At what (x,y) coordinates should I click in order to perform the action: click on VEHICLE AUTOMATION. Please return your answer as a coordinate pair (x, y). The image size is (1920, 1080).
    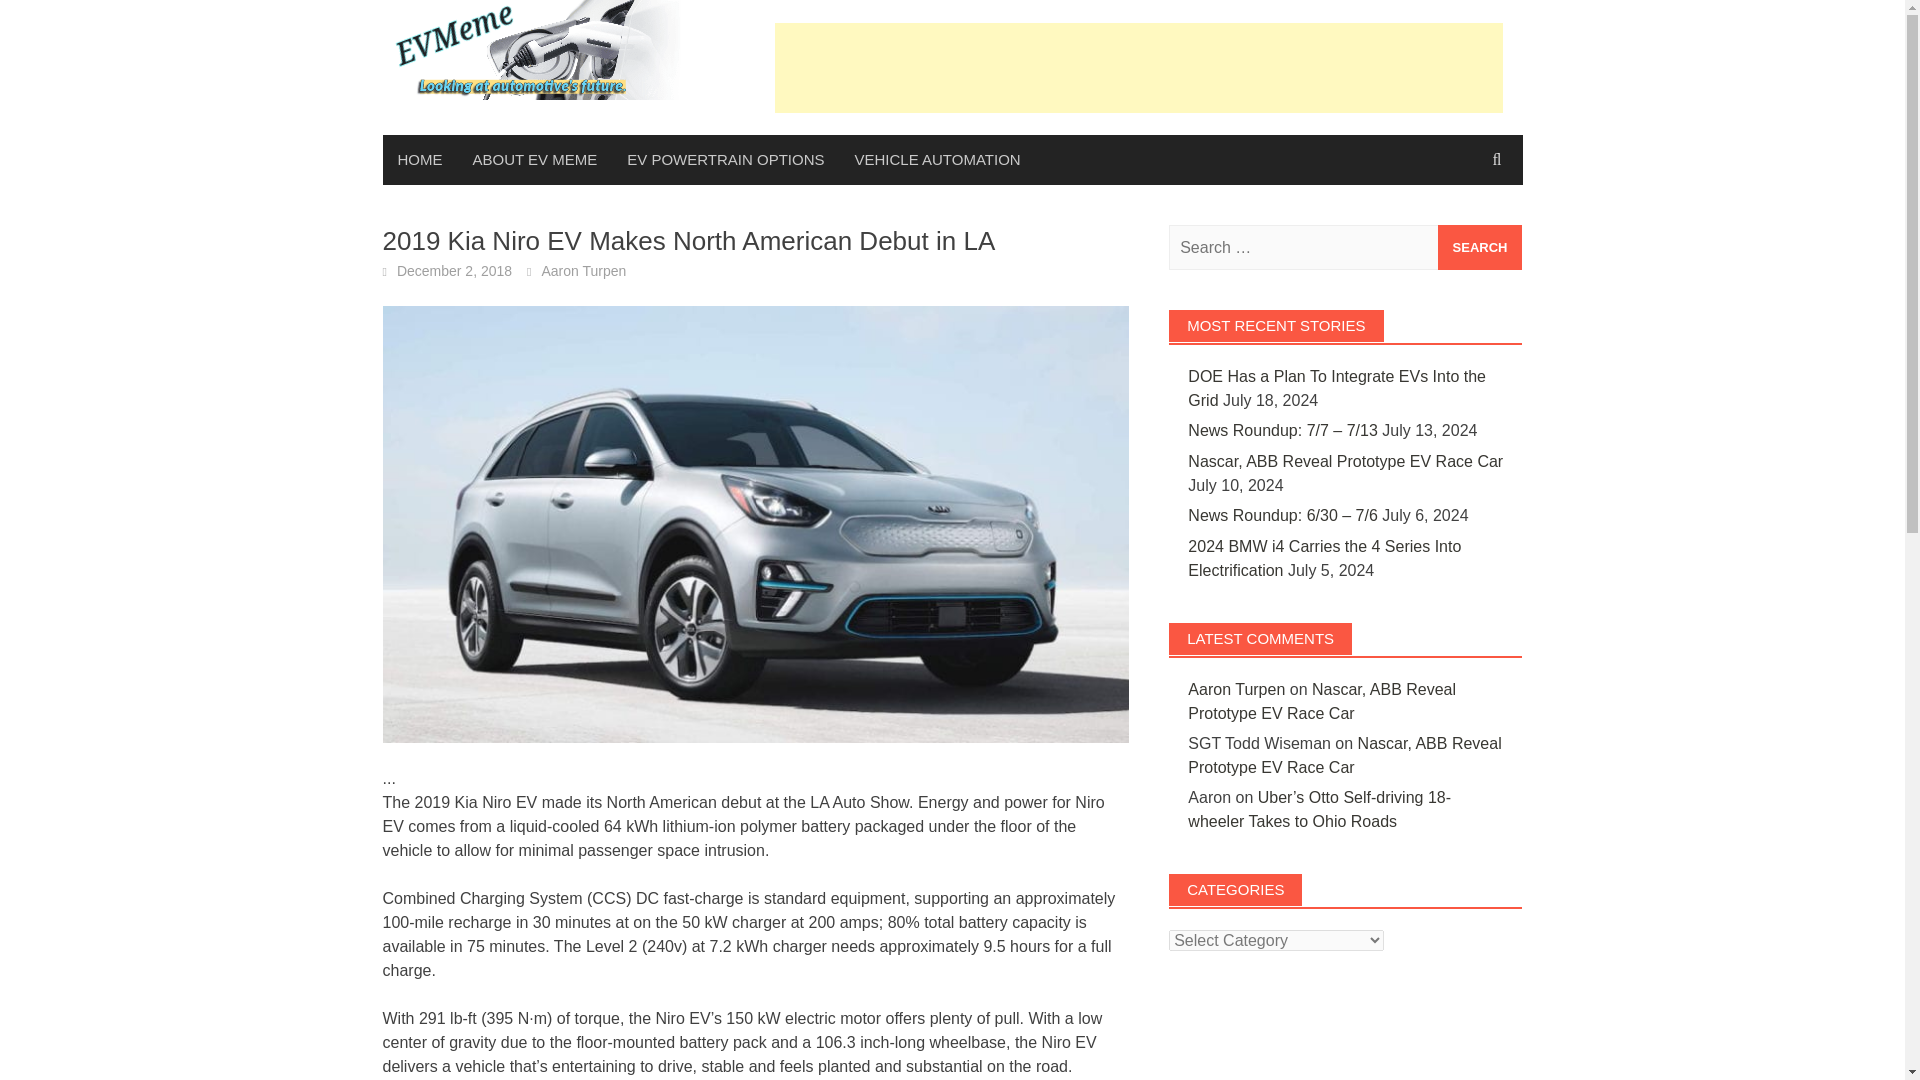
    Looking at the image, I should click on (938, 160).